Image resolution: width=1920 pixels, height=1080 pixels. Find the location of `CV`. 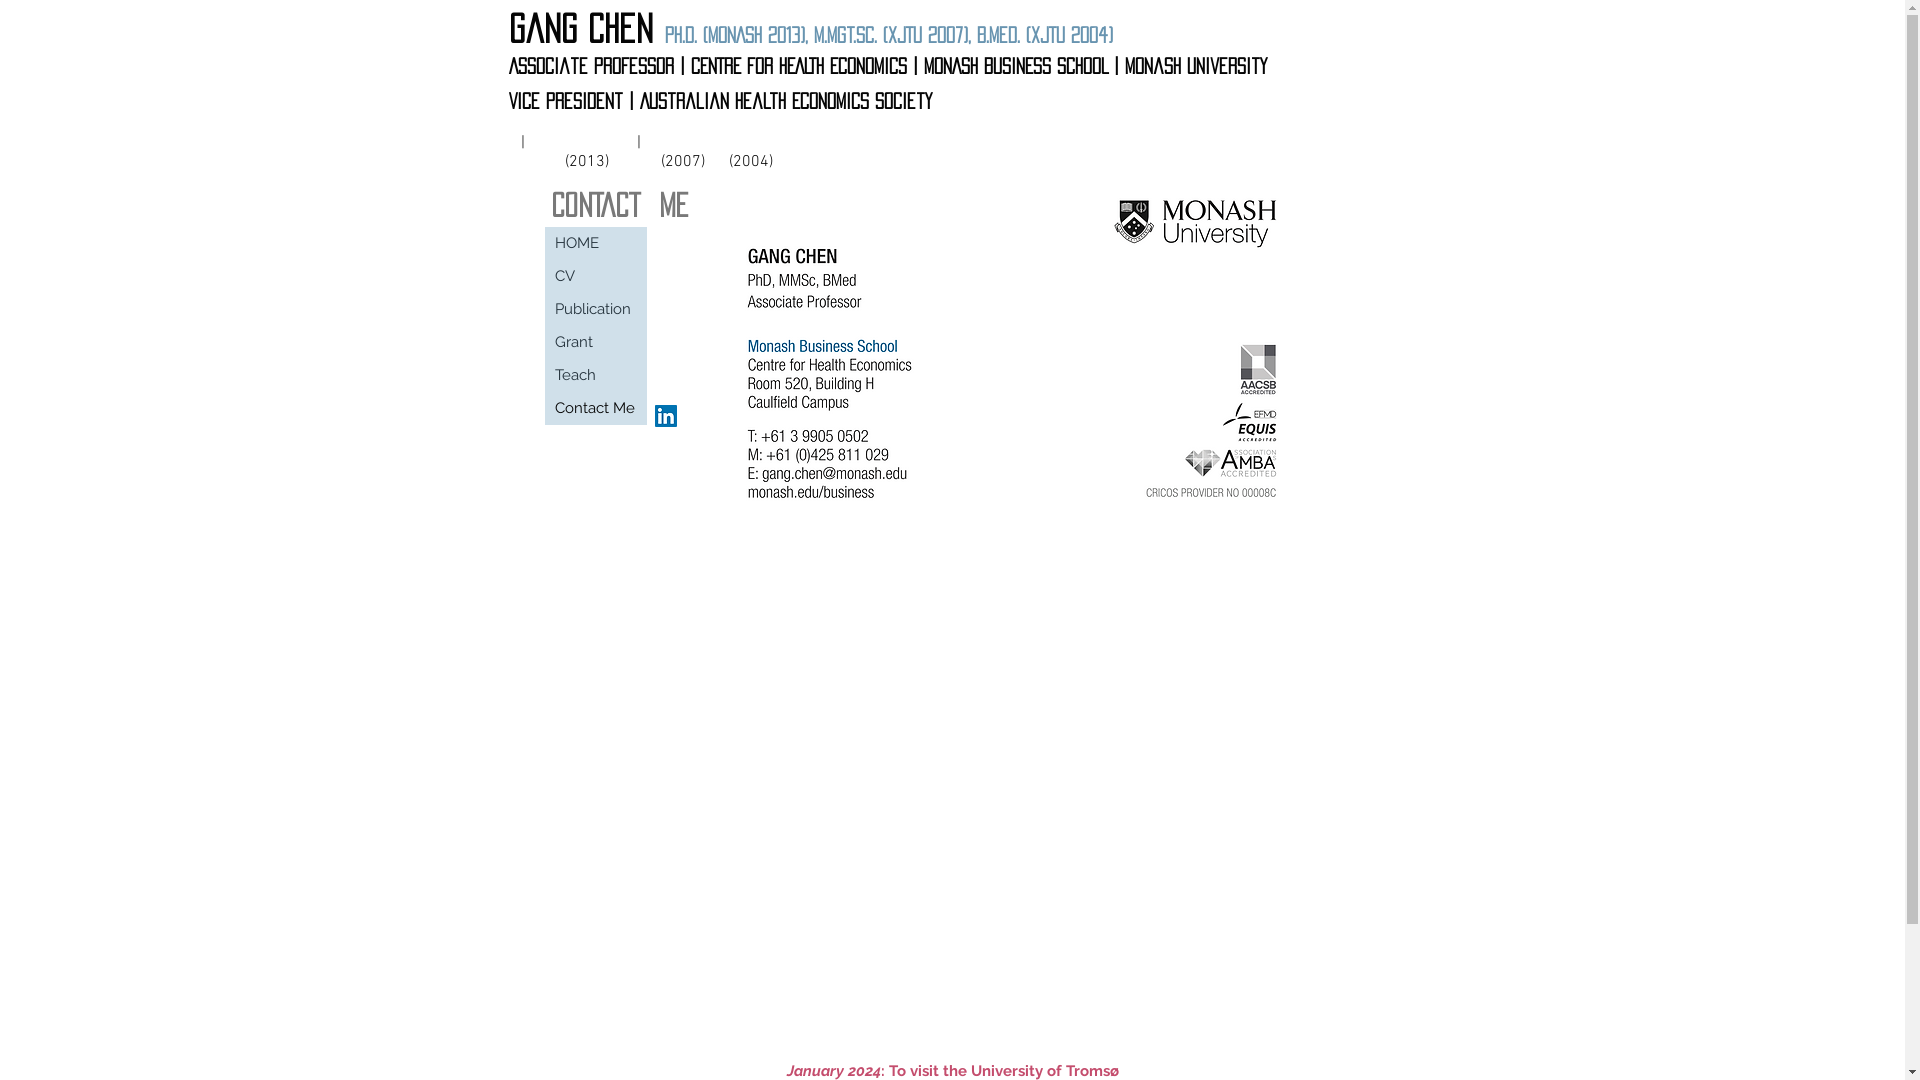

CV is located at coordinates (594, 276).